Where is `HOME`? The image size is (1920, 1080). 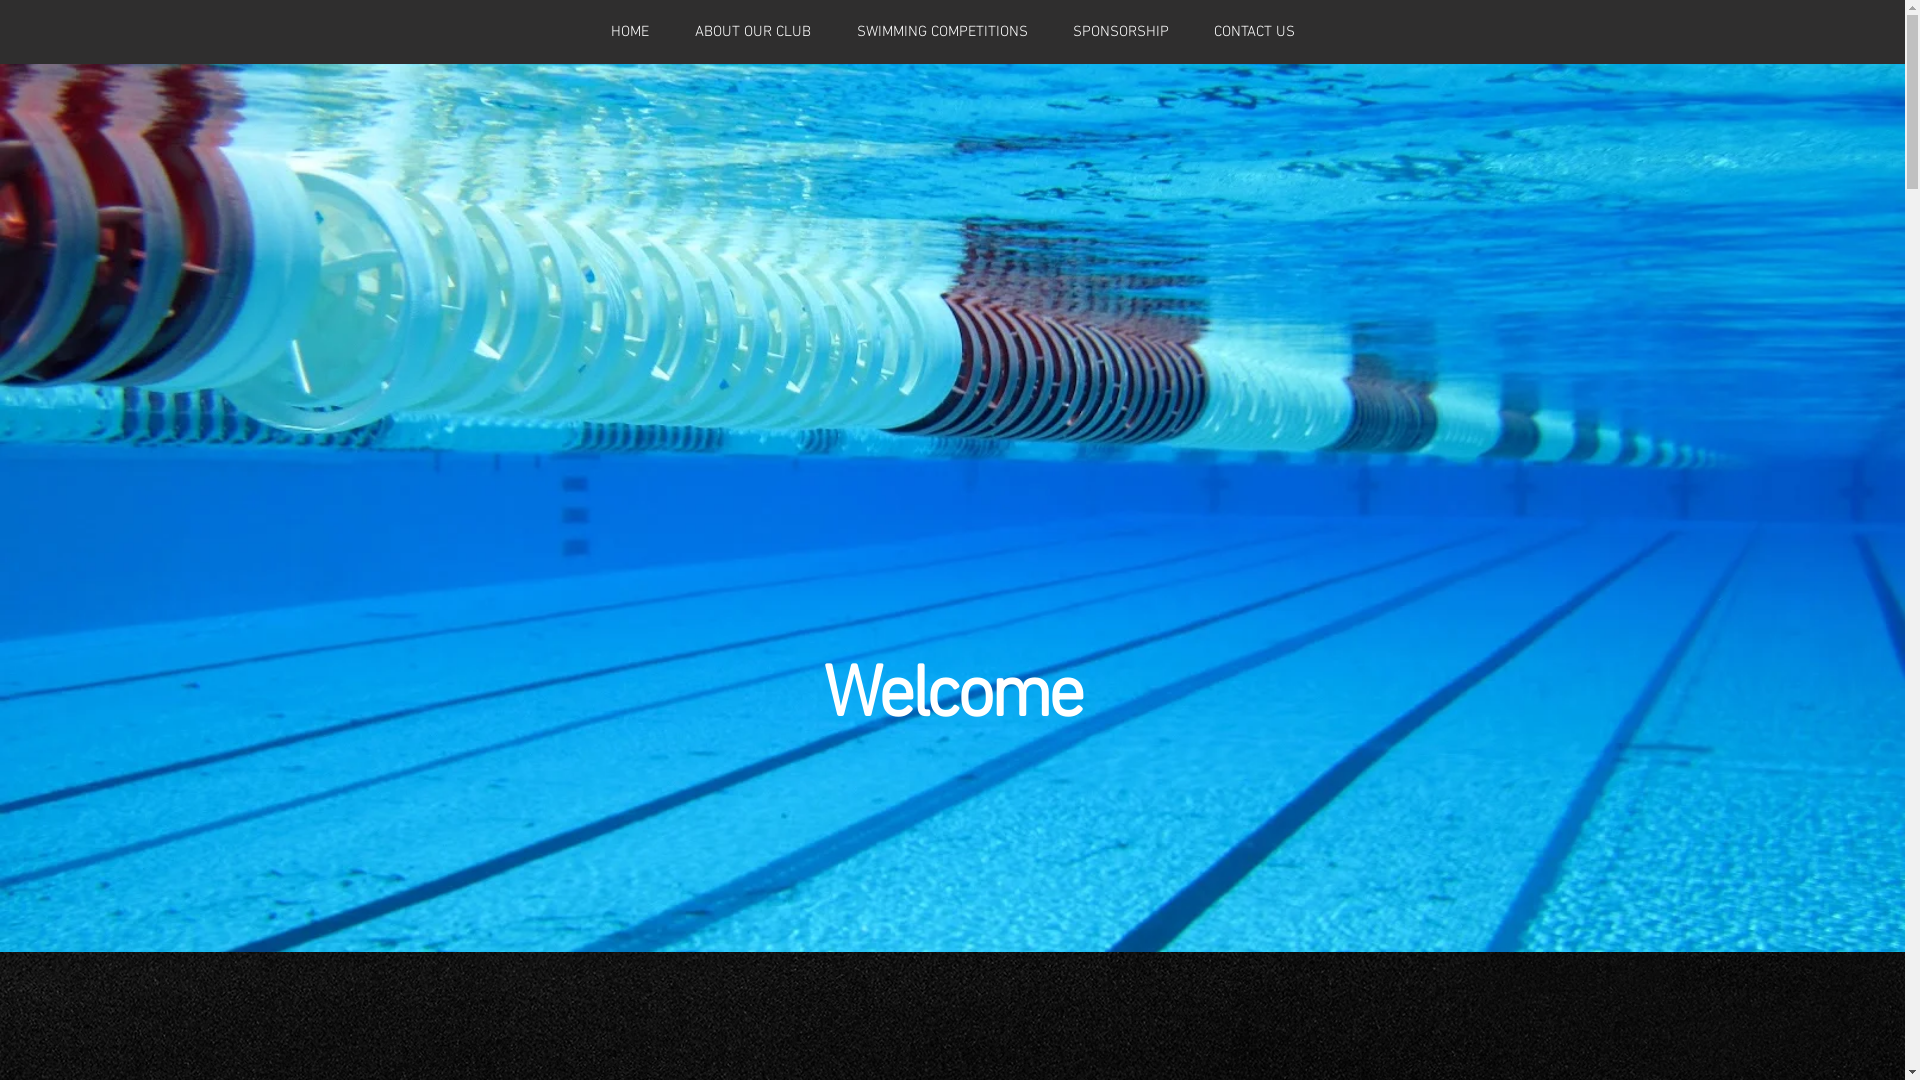
HOME is located at coordinates (630, 32).